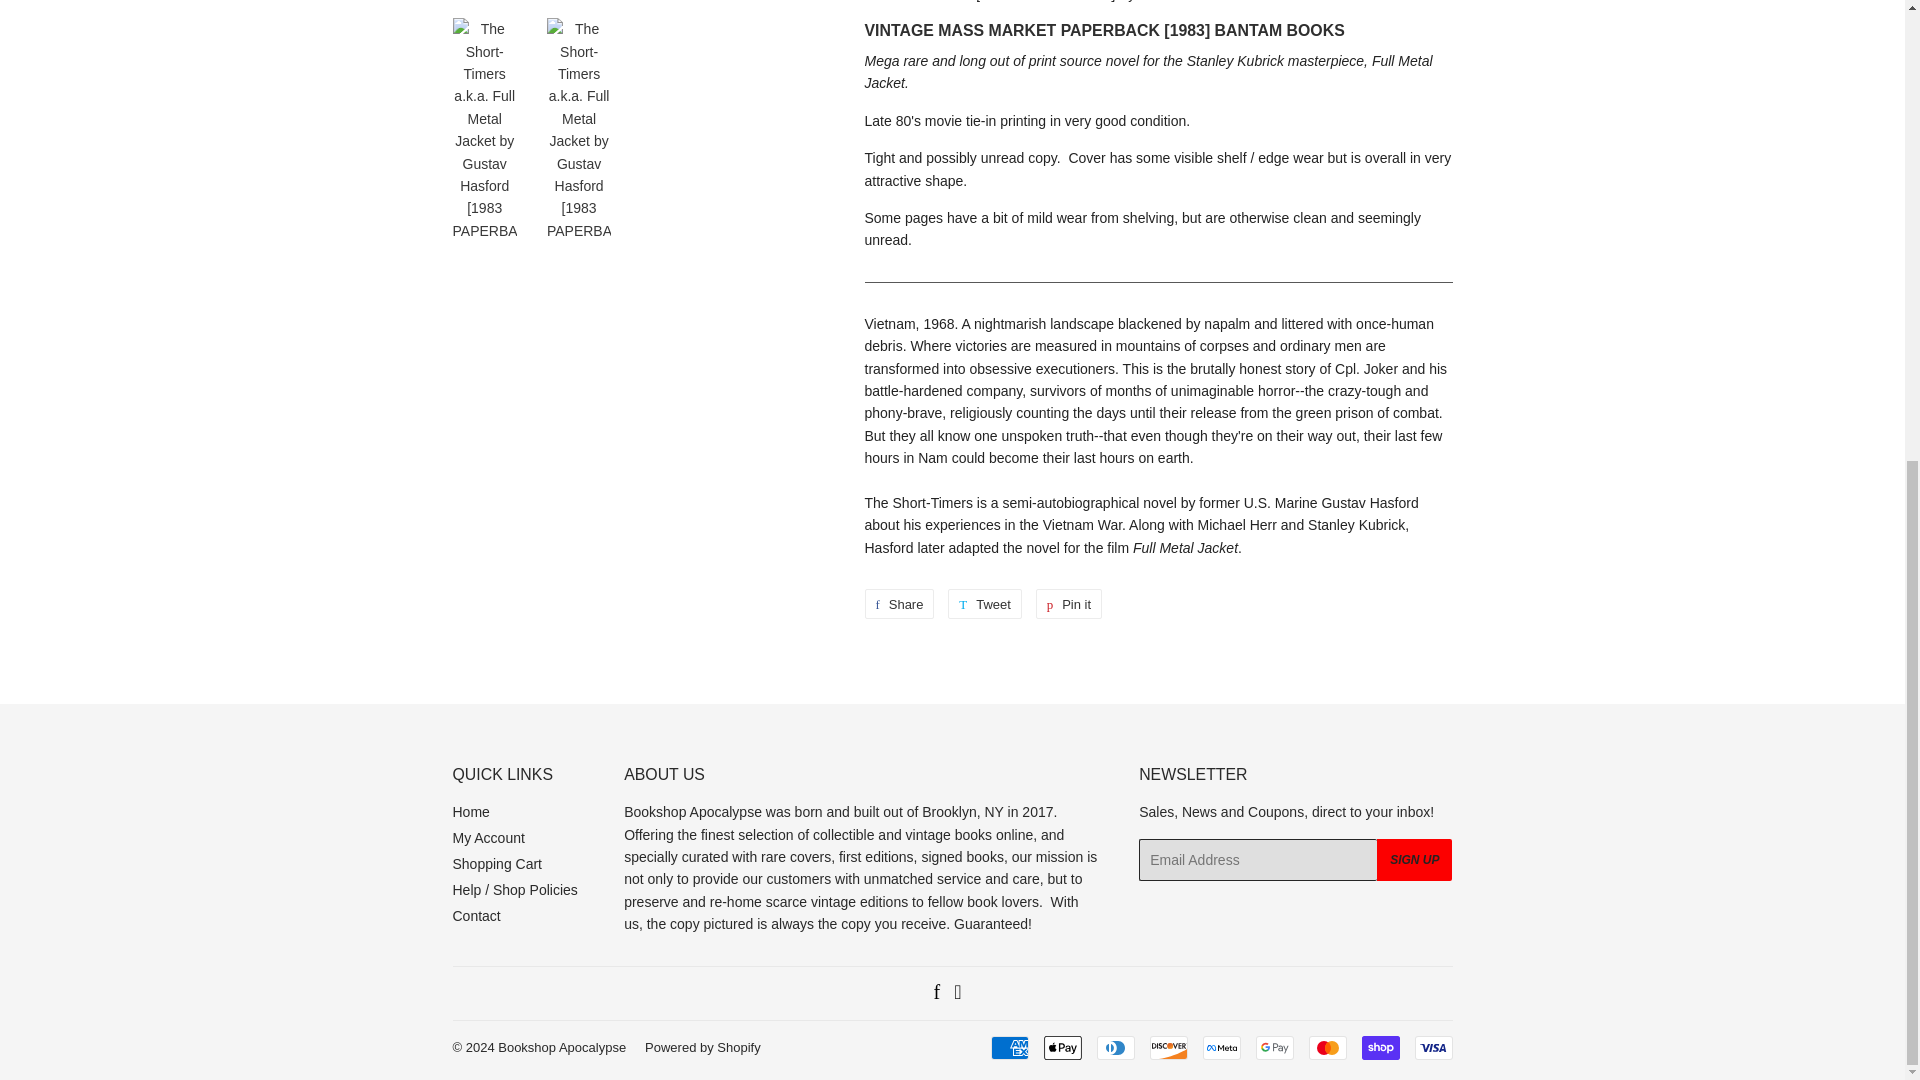 The height and width of the screenshot is (1080, 1920). Describe the element at coordinates (1432, 1047) in the screenshot. I see `Visa` at that location.